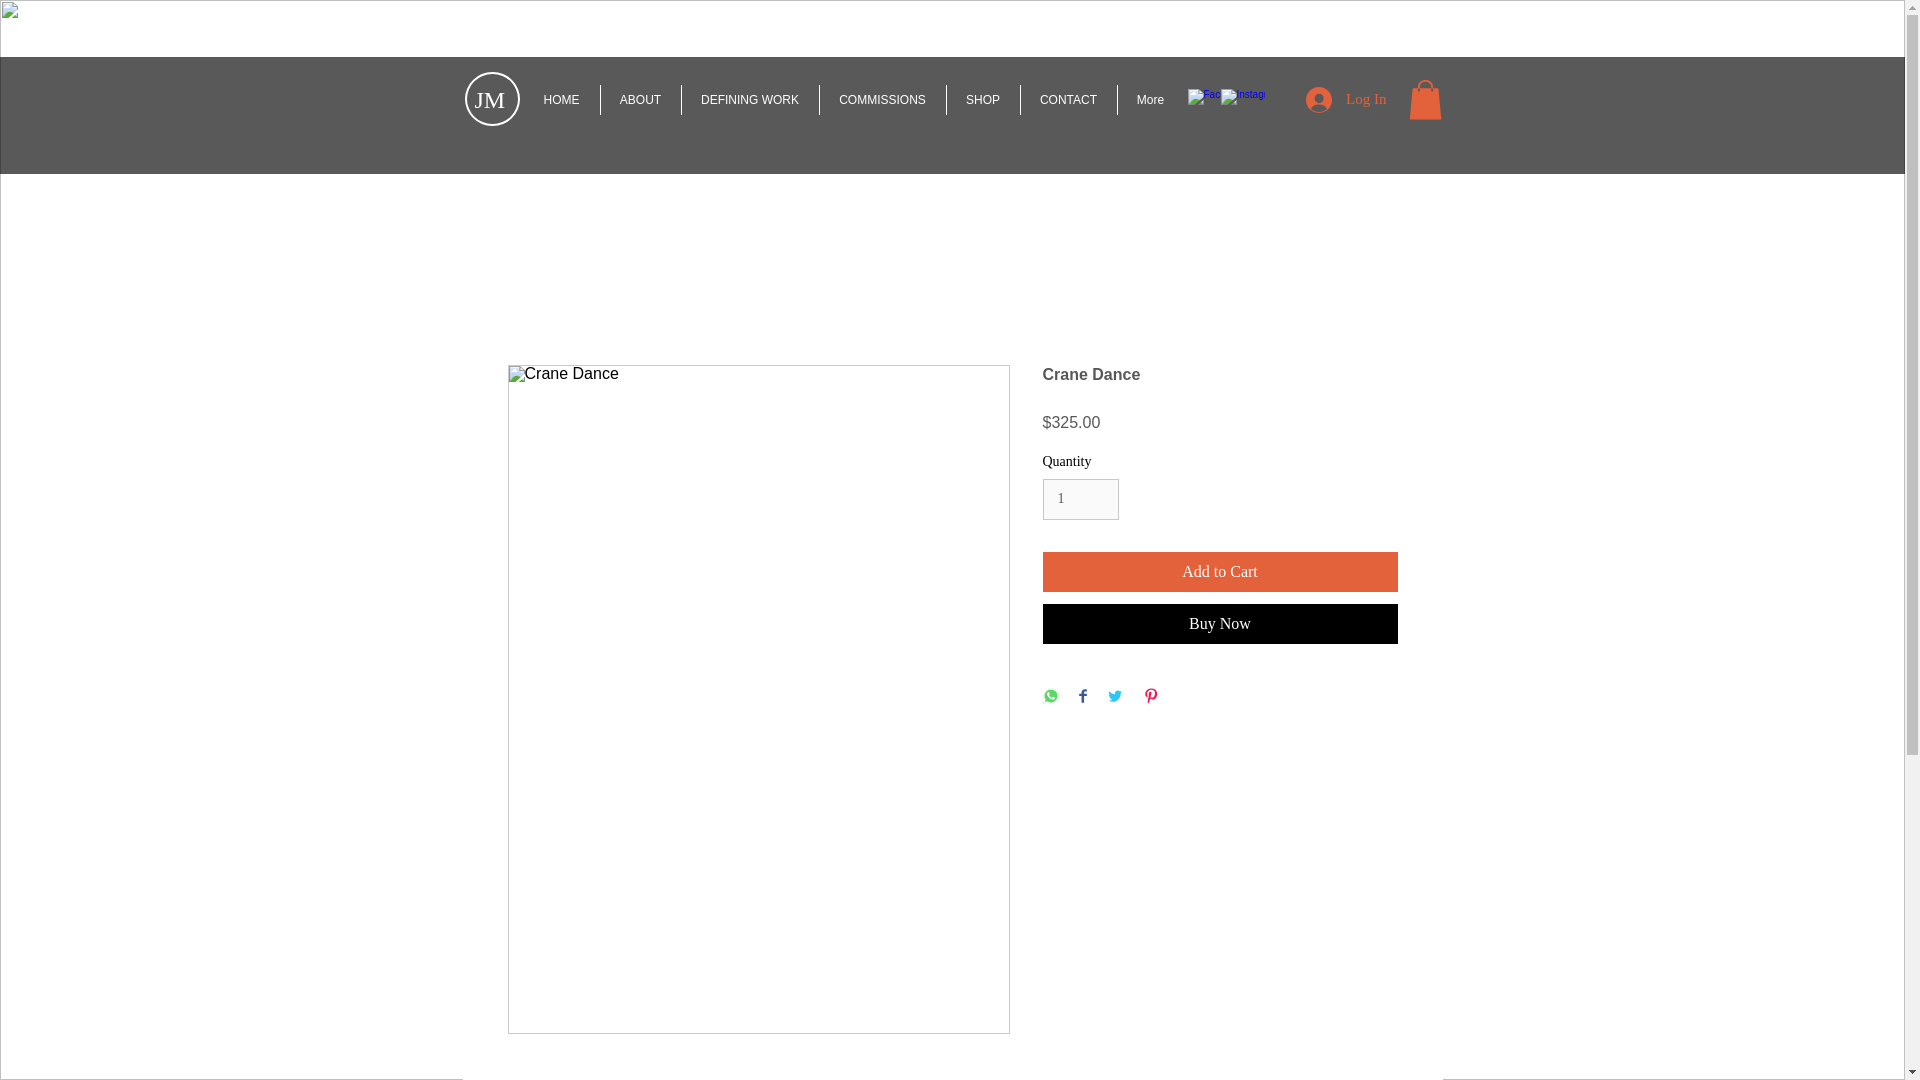  Describe the element at coordinates (750, 100) in the screenshot. I see `DEFINING WORK` at that location.